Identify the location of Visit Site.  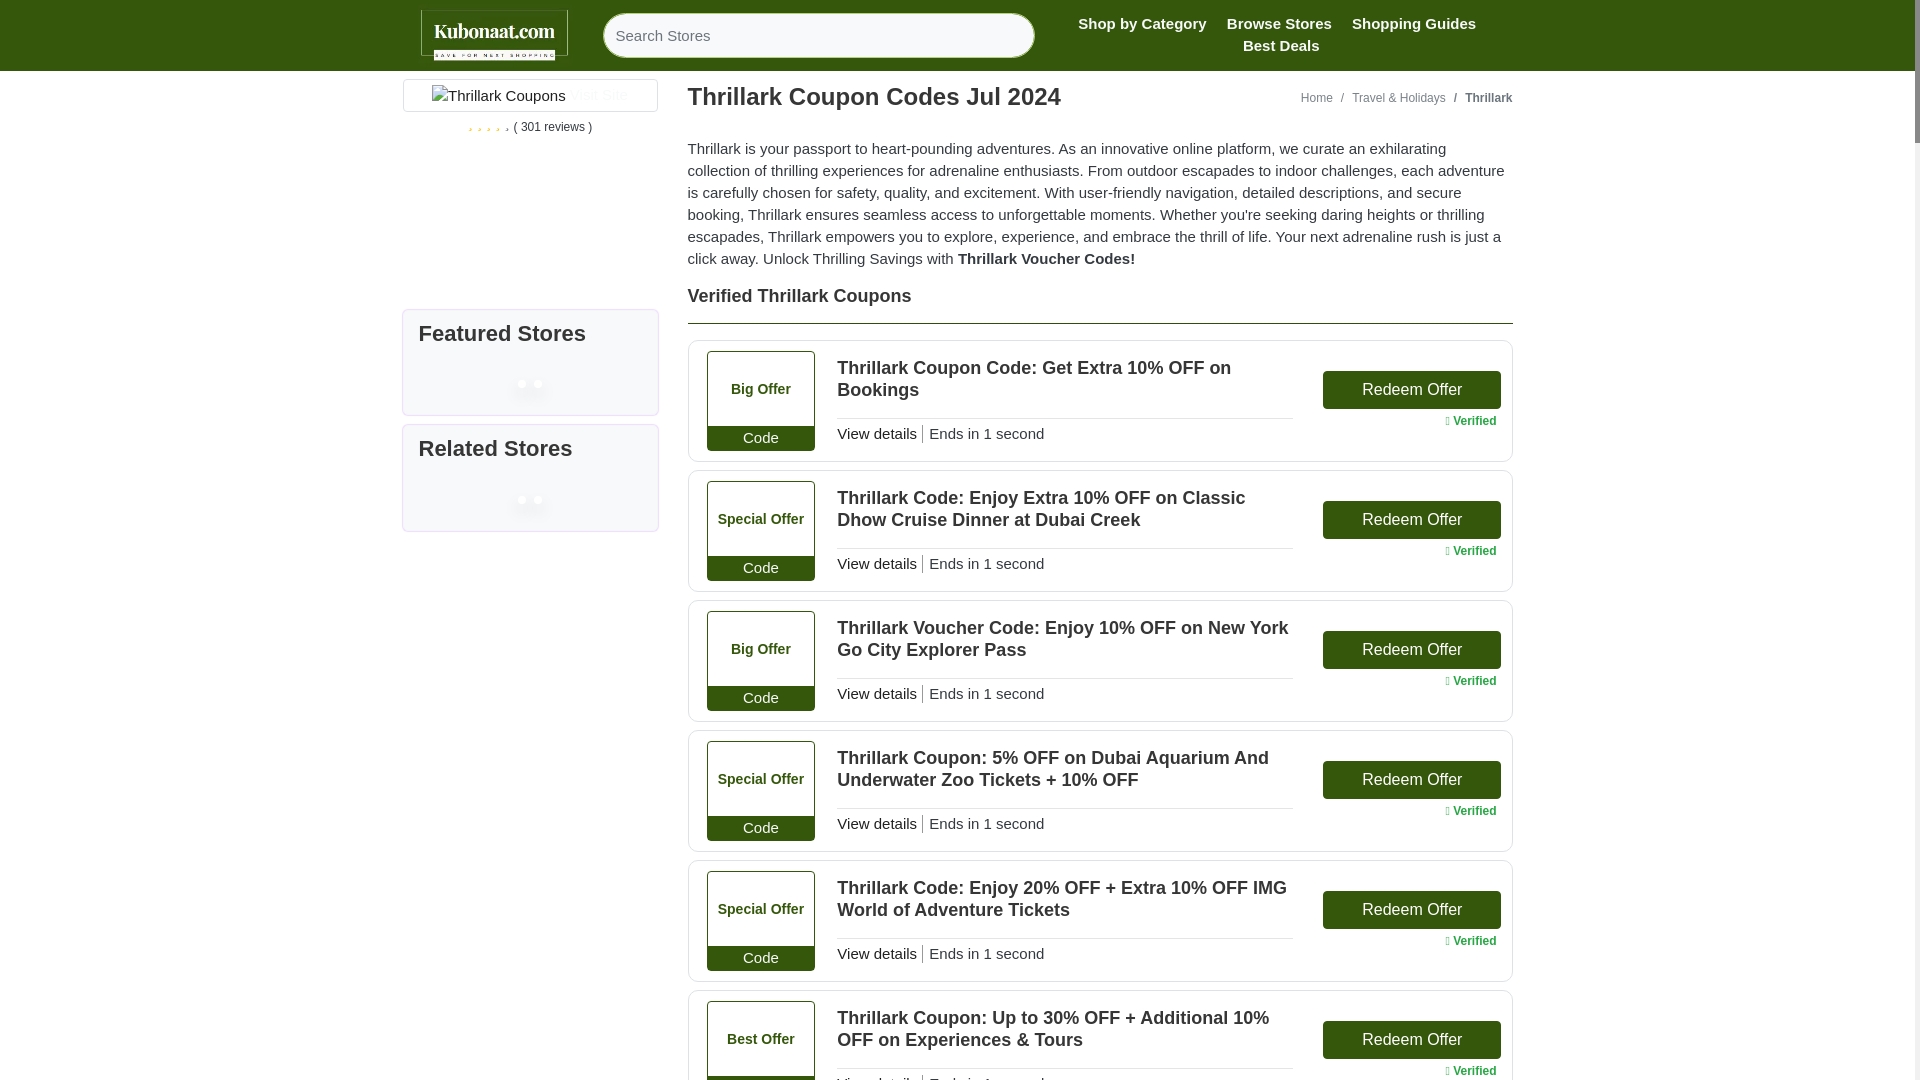
(598, 94).